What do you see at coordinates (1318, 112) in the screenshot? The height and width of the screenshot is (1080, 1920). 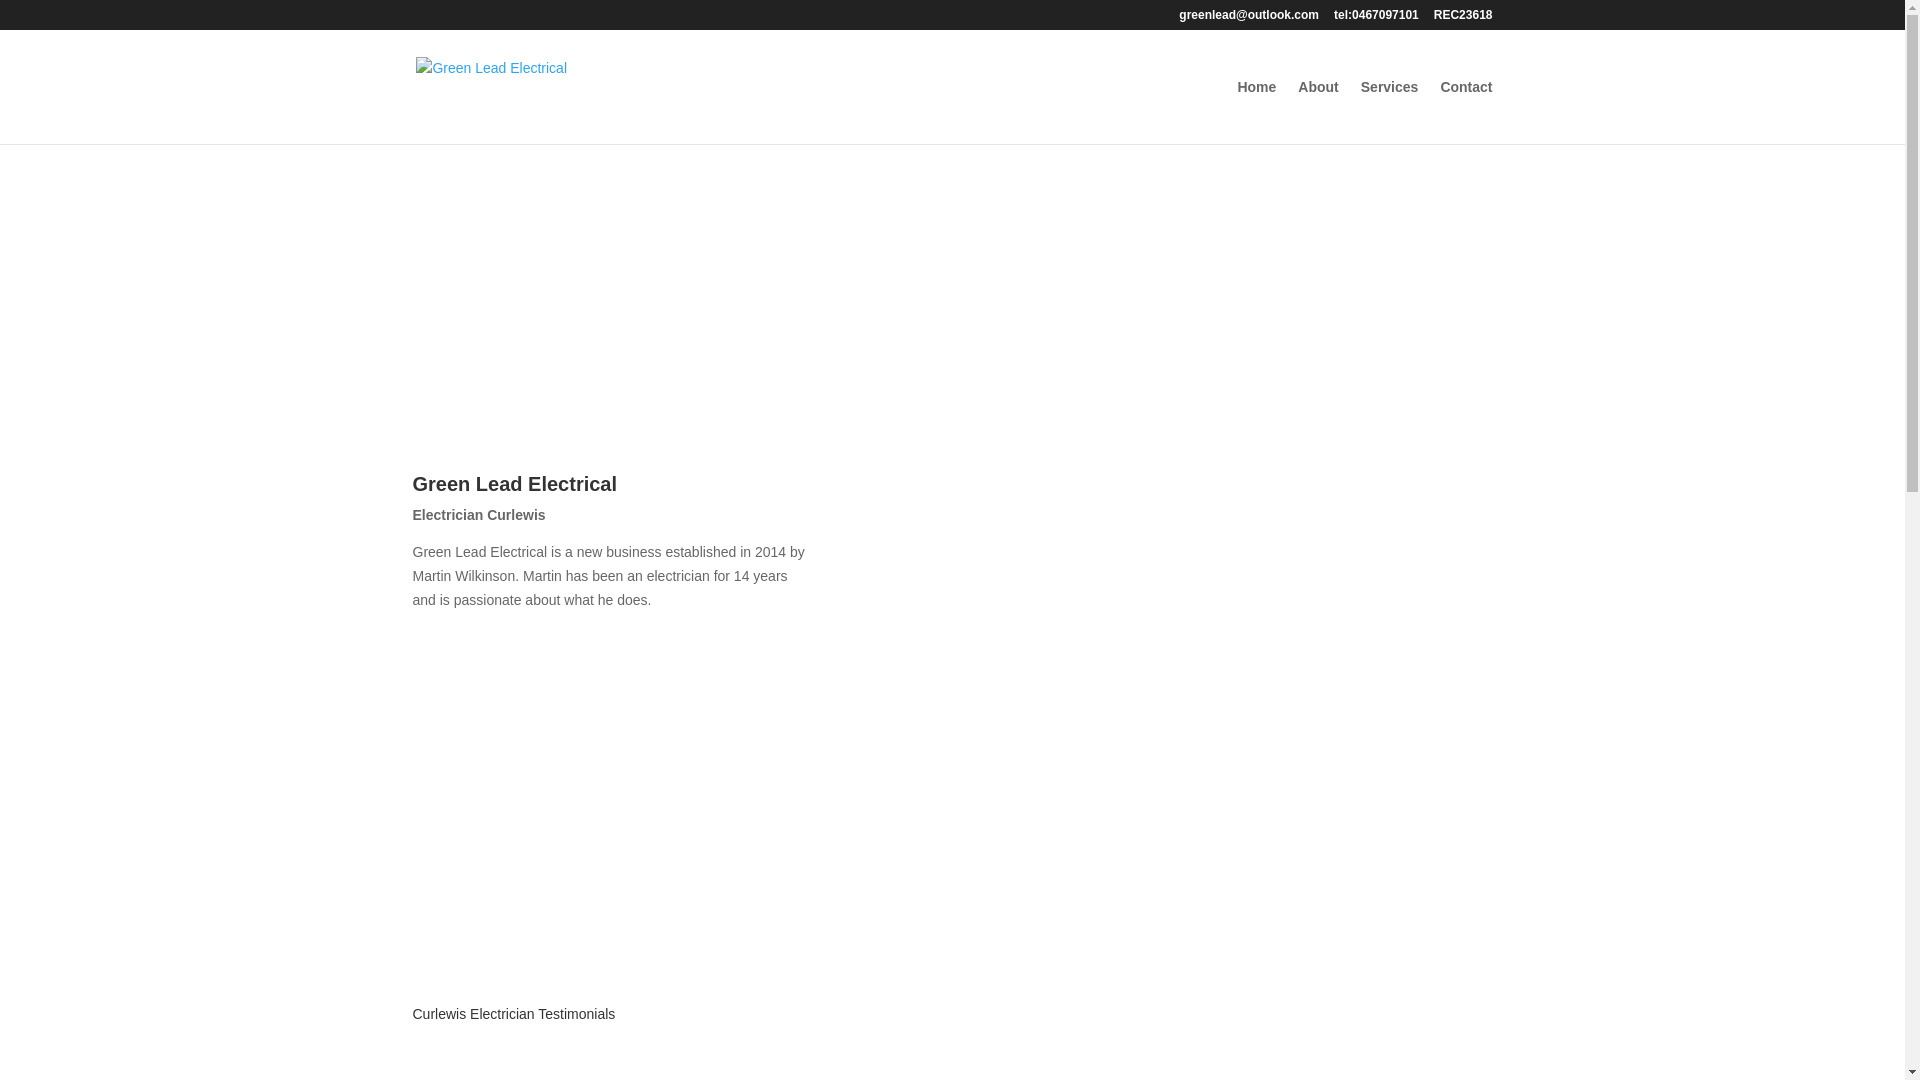 I see `About` at bounding box center [1318, 112].